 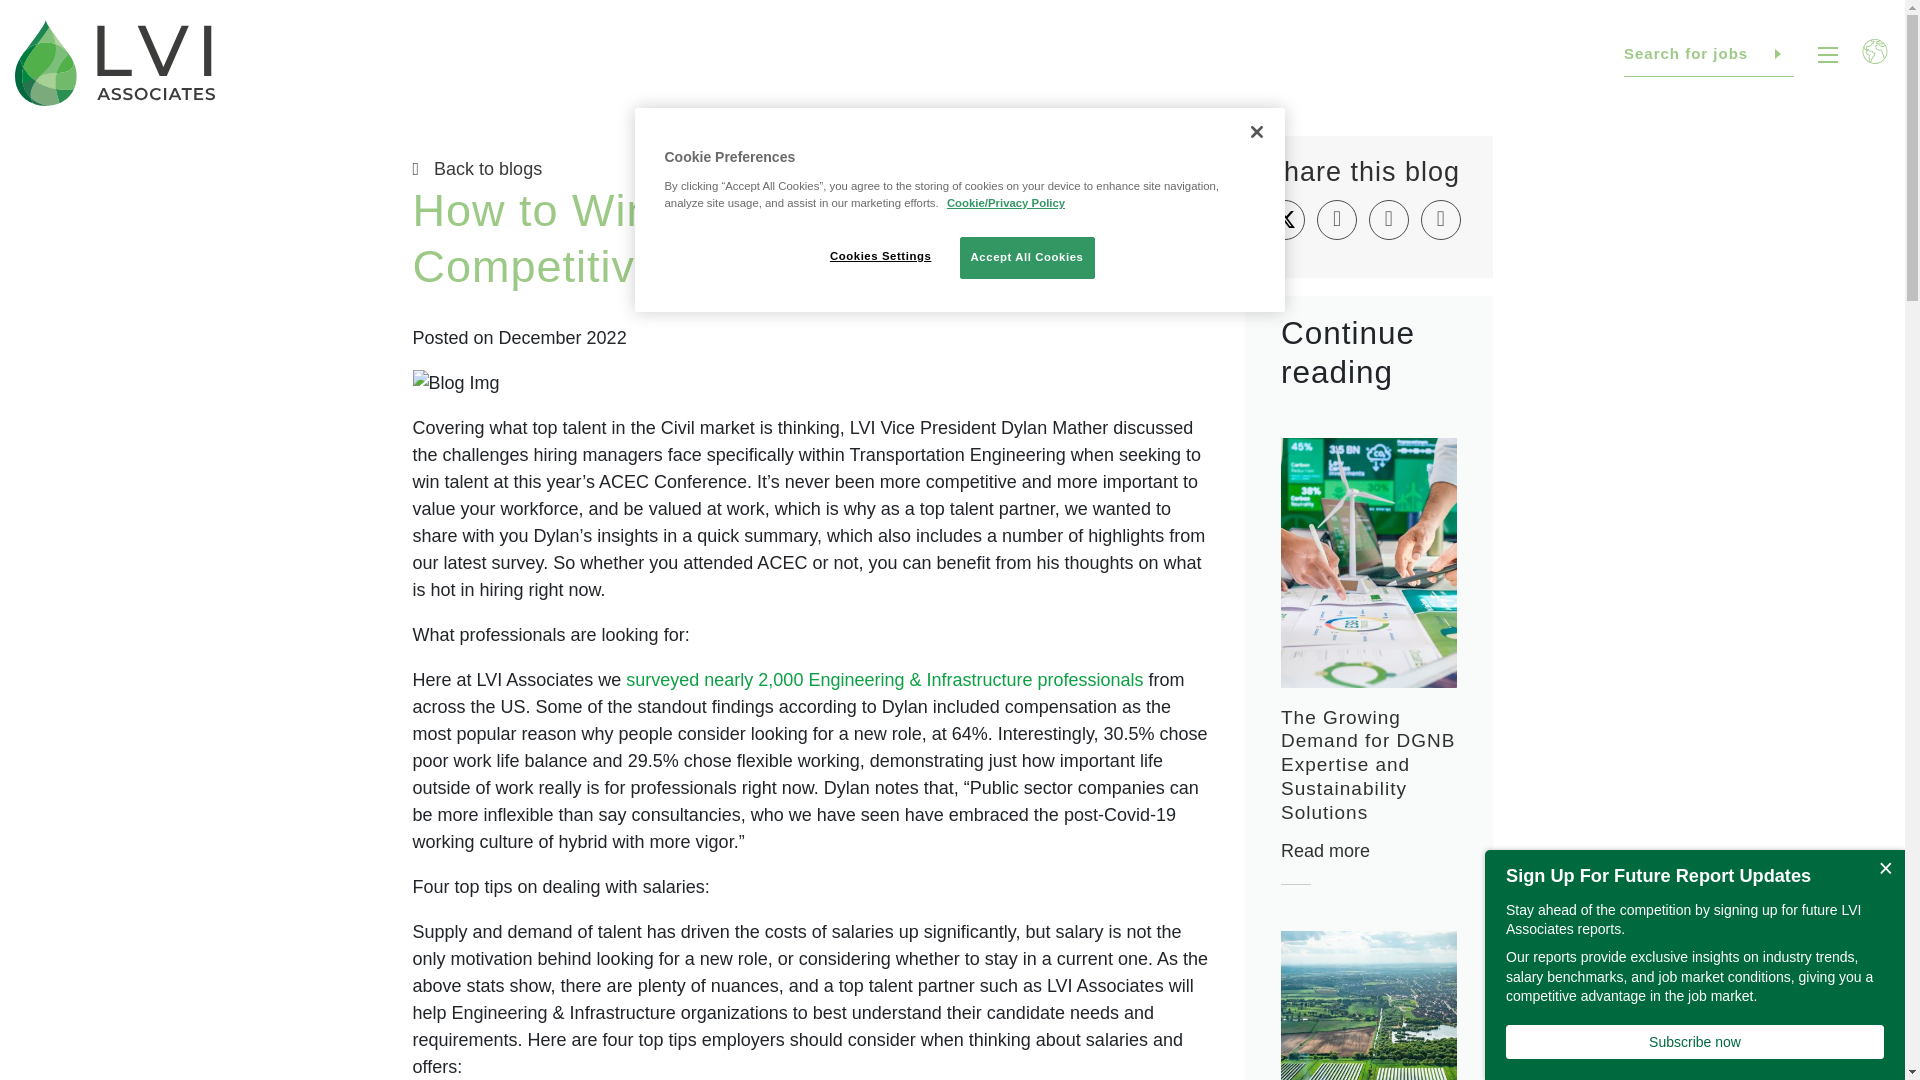 I want to click on YouTube, so click(x=1792, y=944).